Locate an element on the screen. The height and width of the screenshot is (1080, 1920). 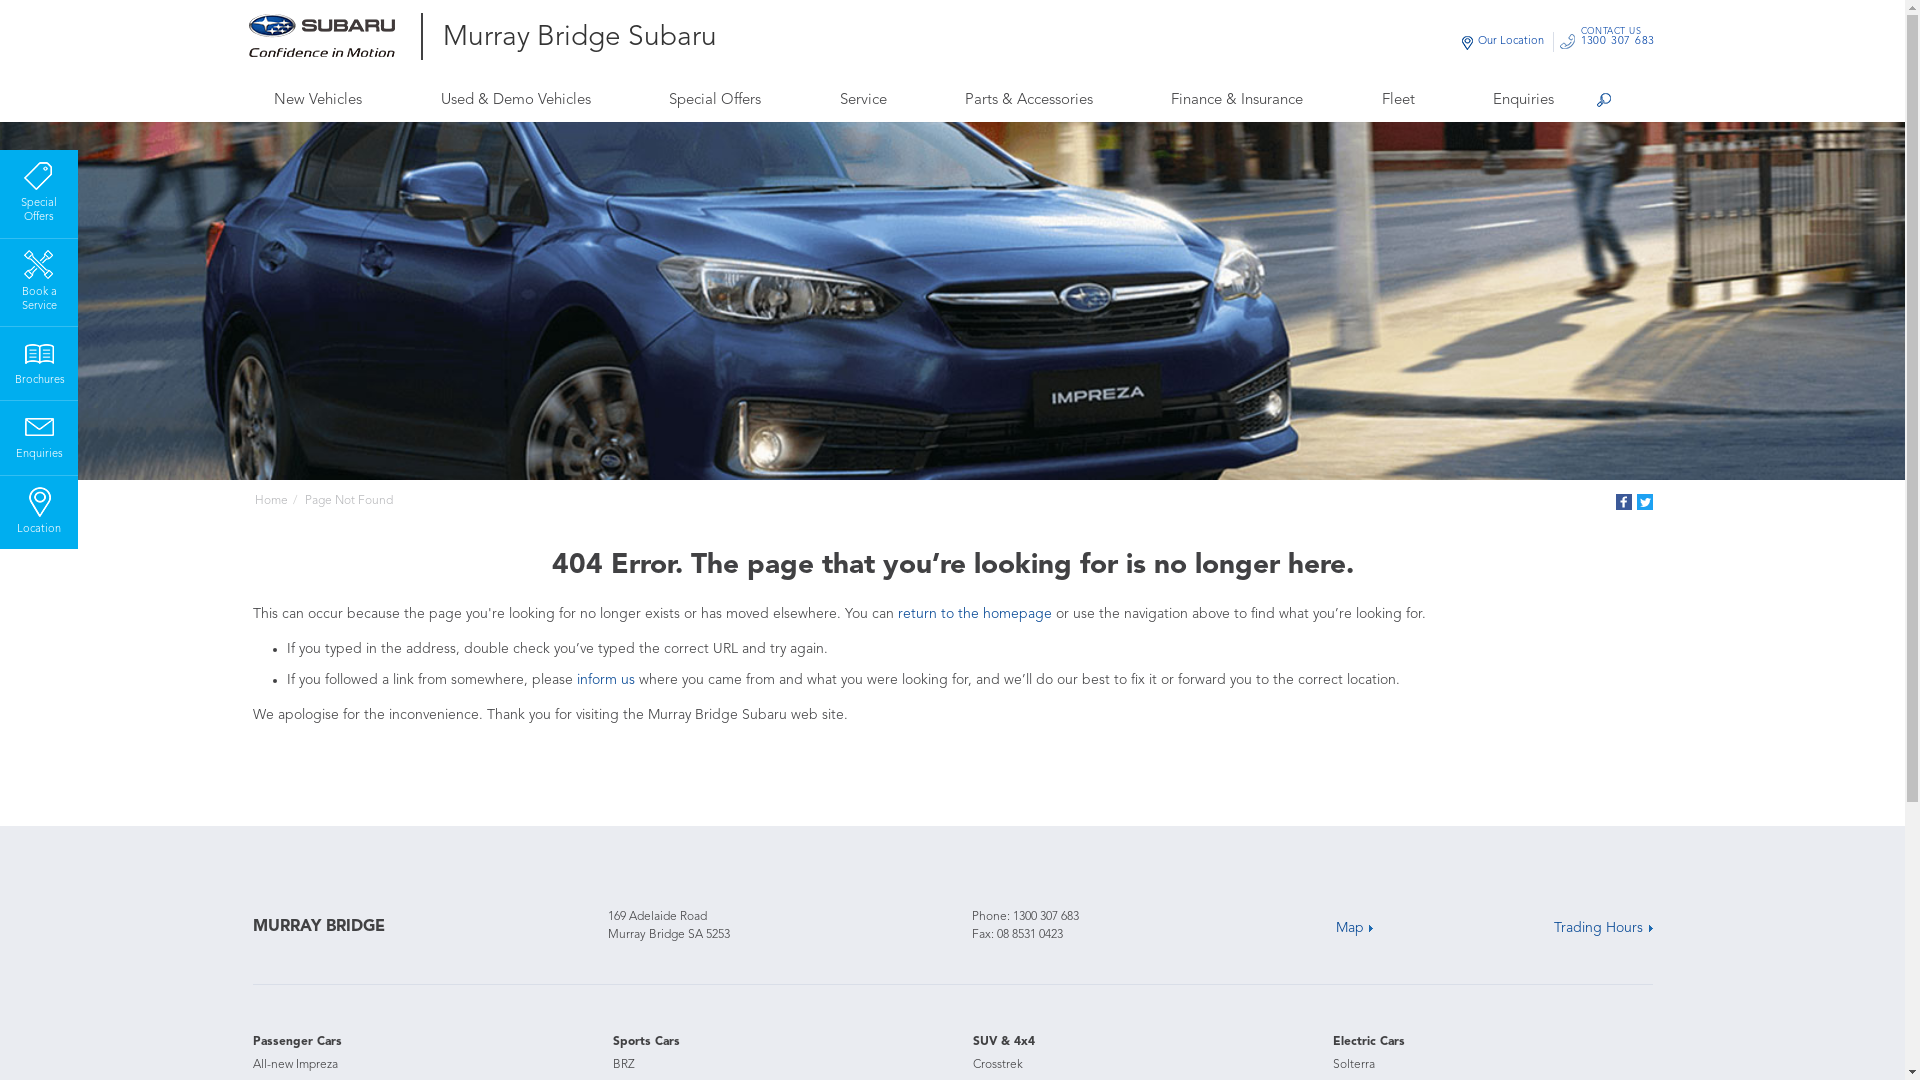
1300 307 683 is located at coordinates (1045, 917).